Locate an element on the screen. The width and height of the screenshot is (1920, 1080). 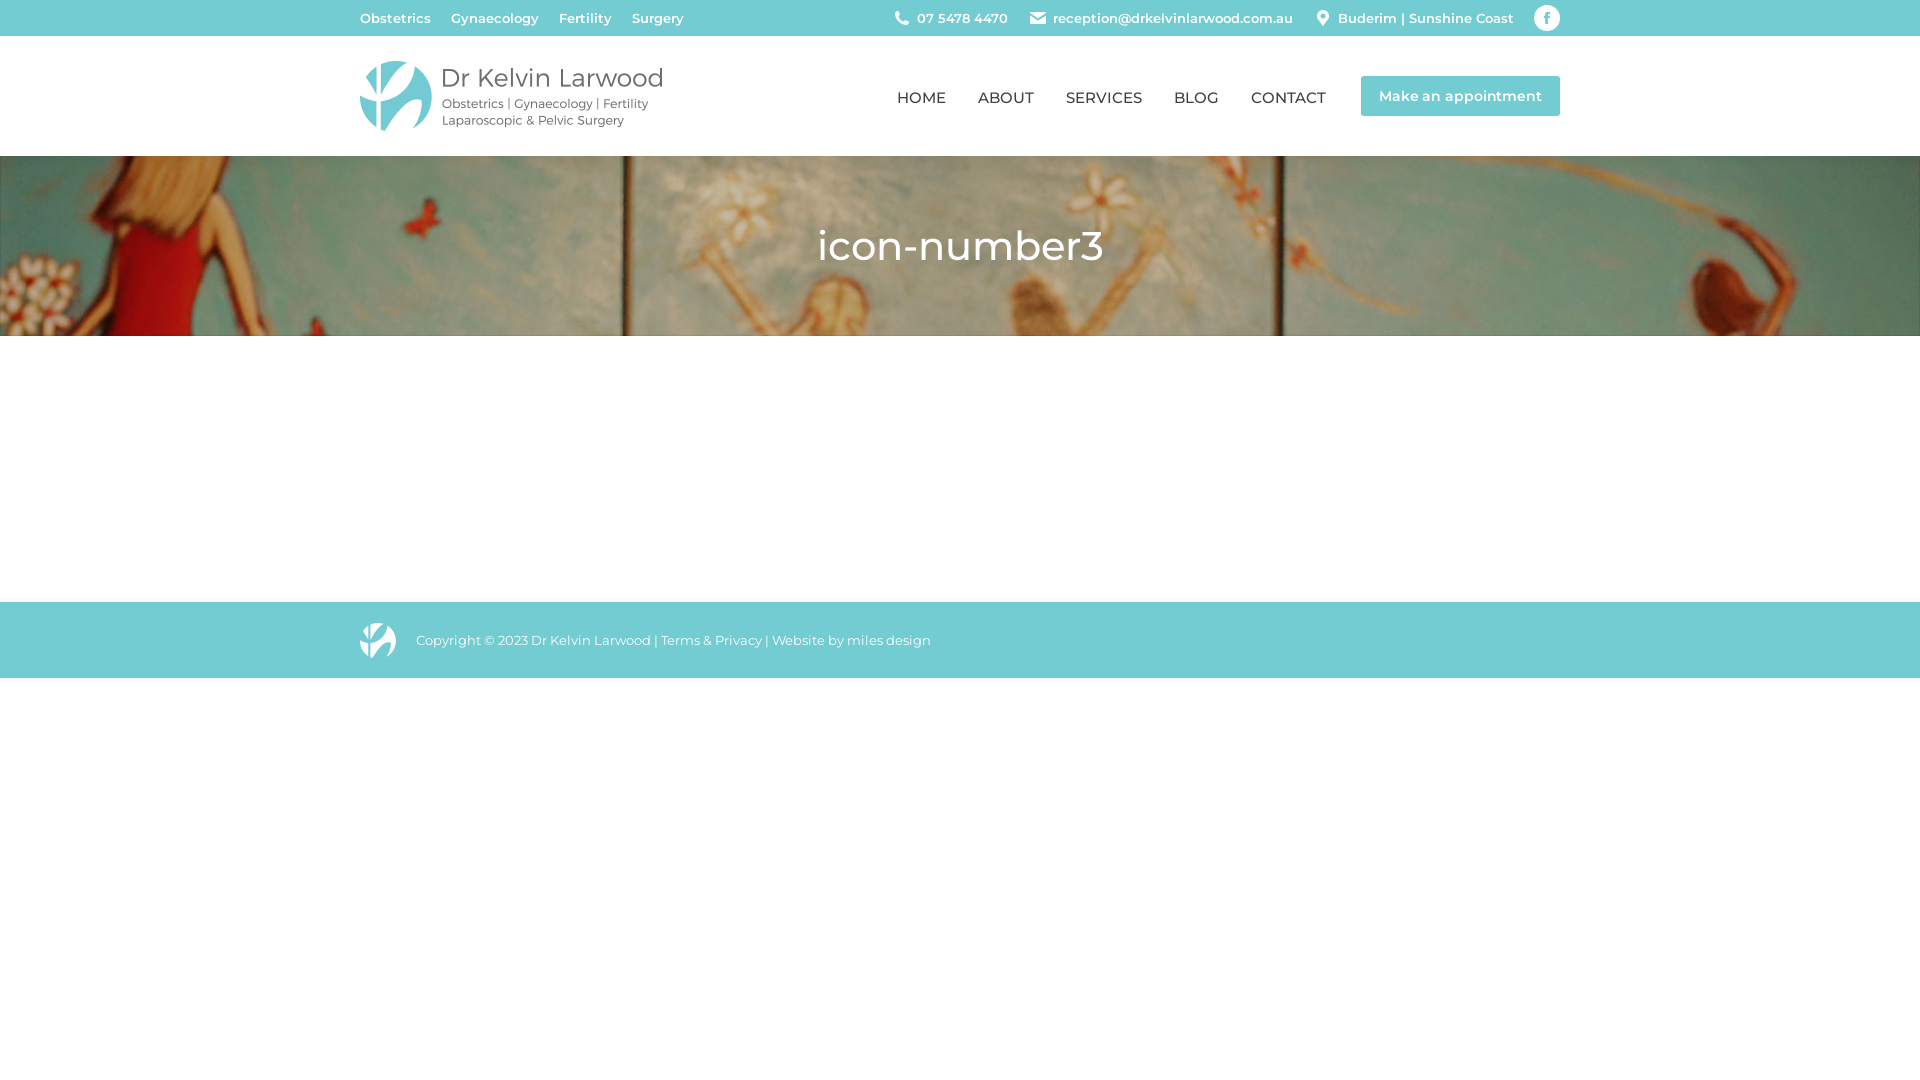
ABOUT is located at coordinates (1006, 96).